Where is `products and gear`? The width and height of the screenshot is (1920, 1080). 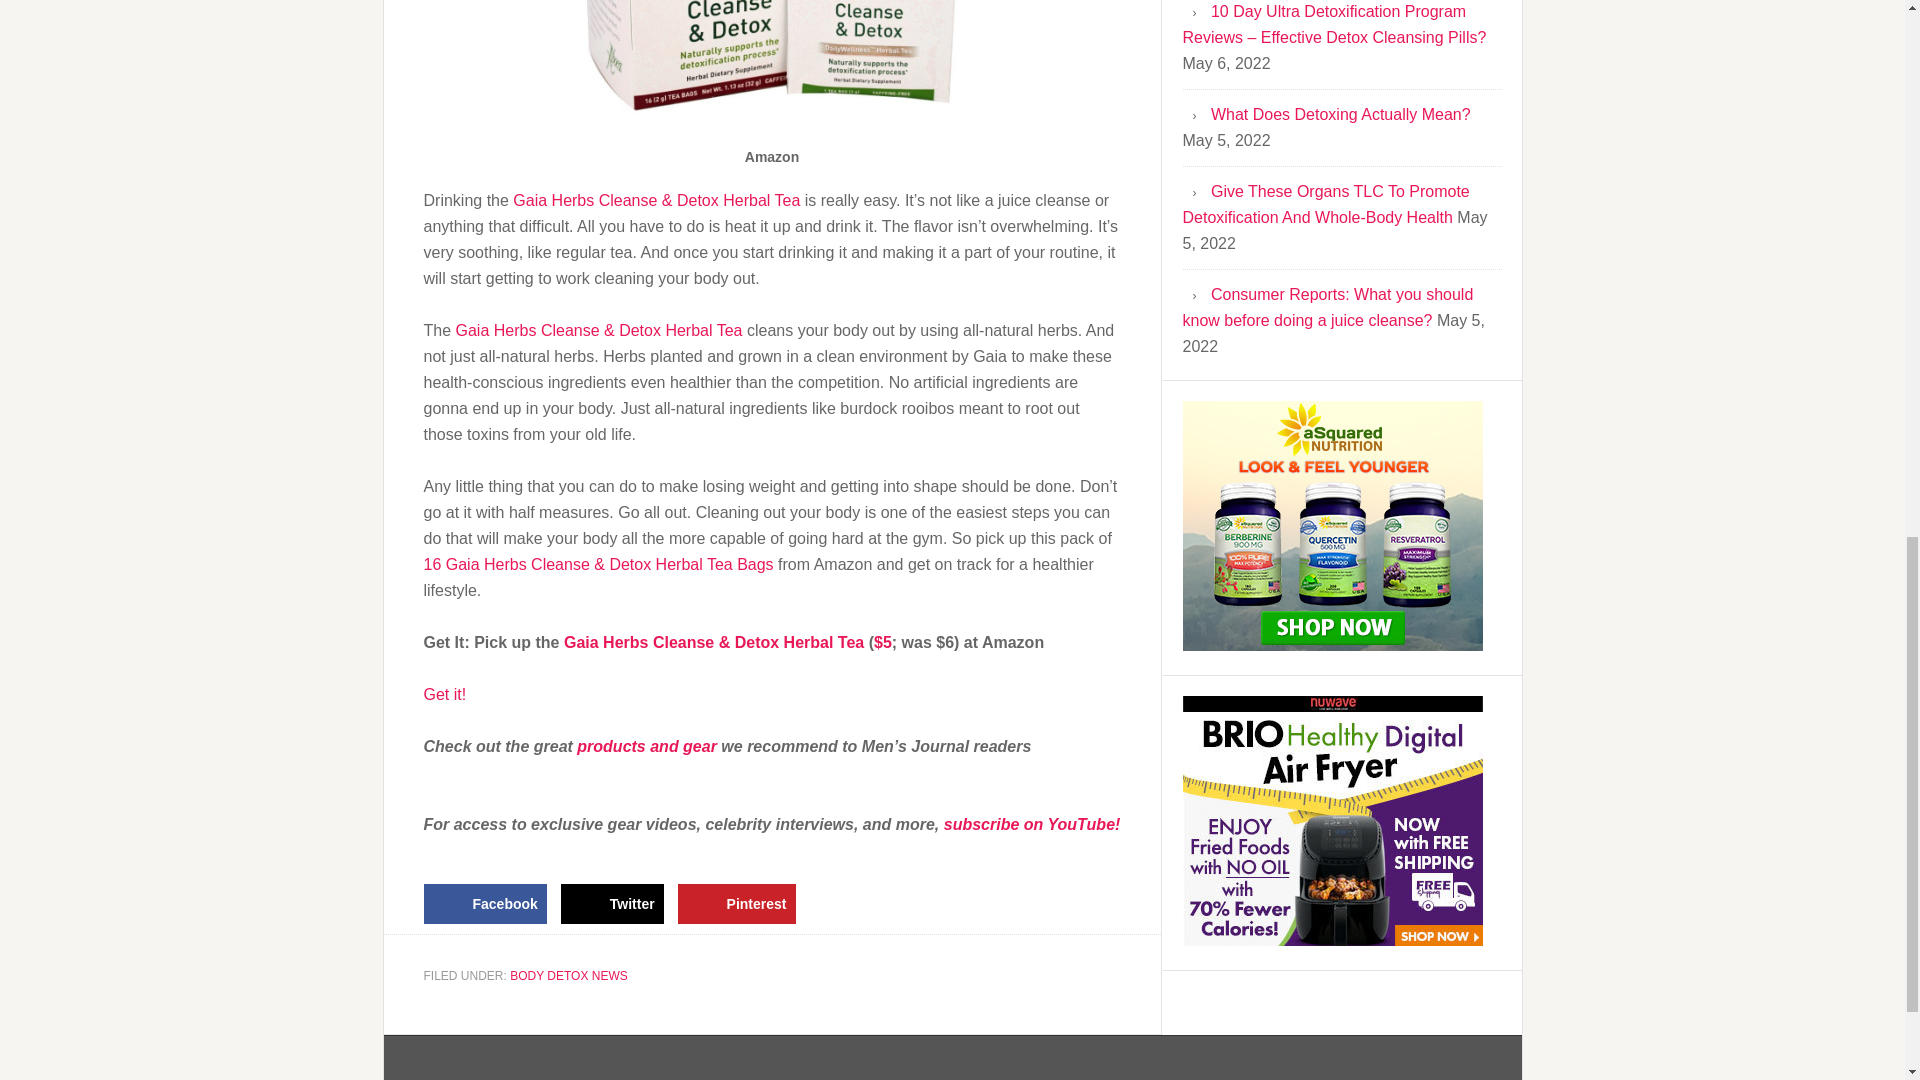 products and gear is located at coordinates (646, 746).